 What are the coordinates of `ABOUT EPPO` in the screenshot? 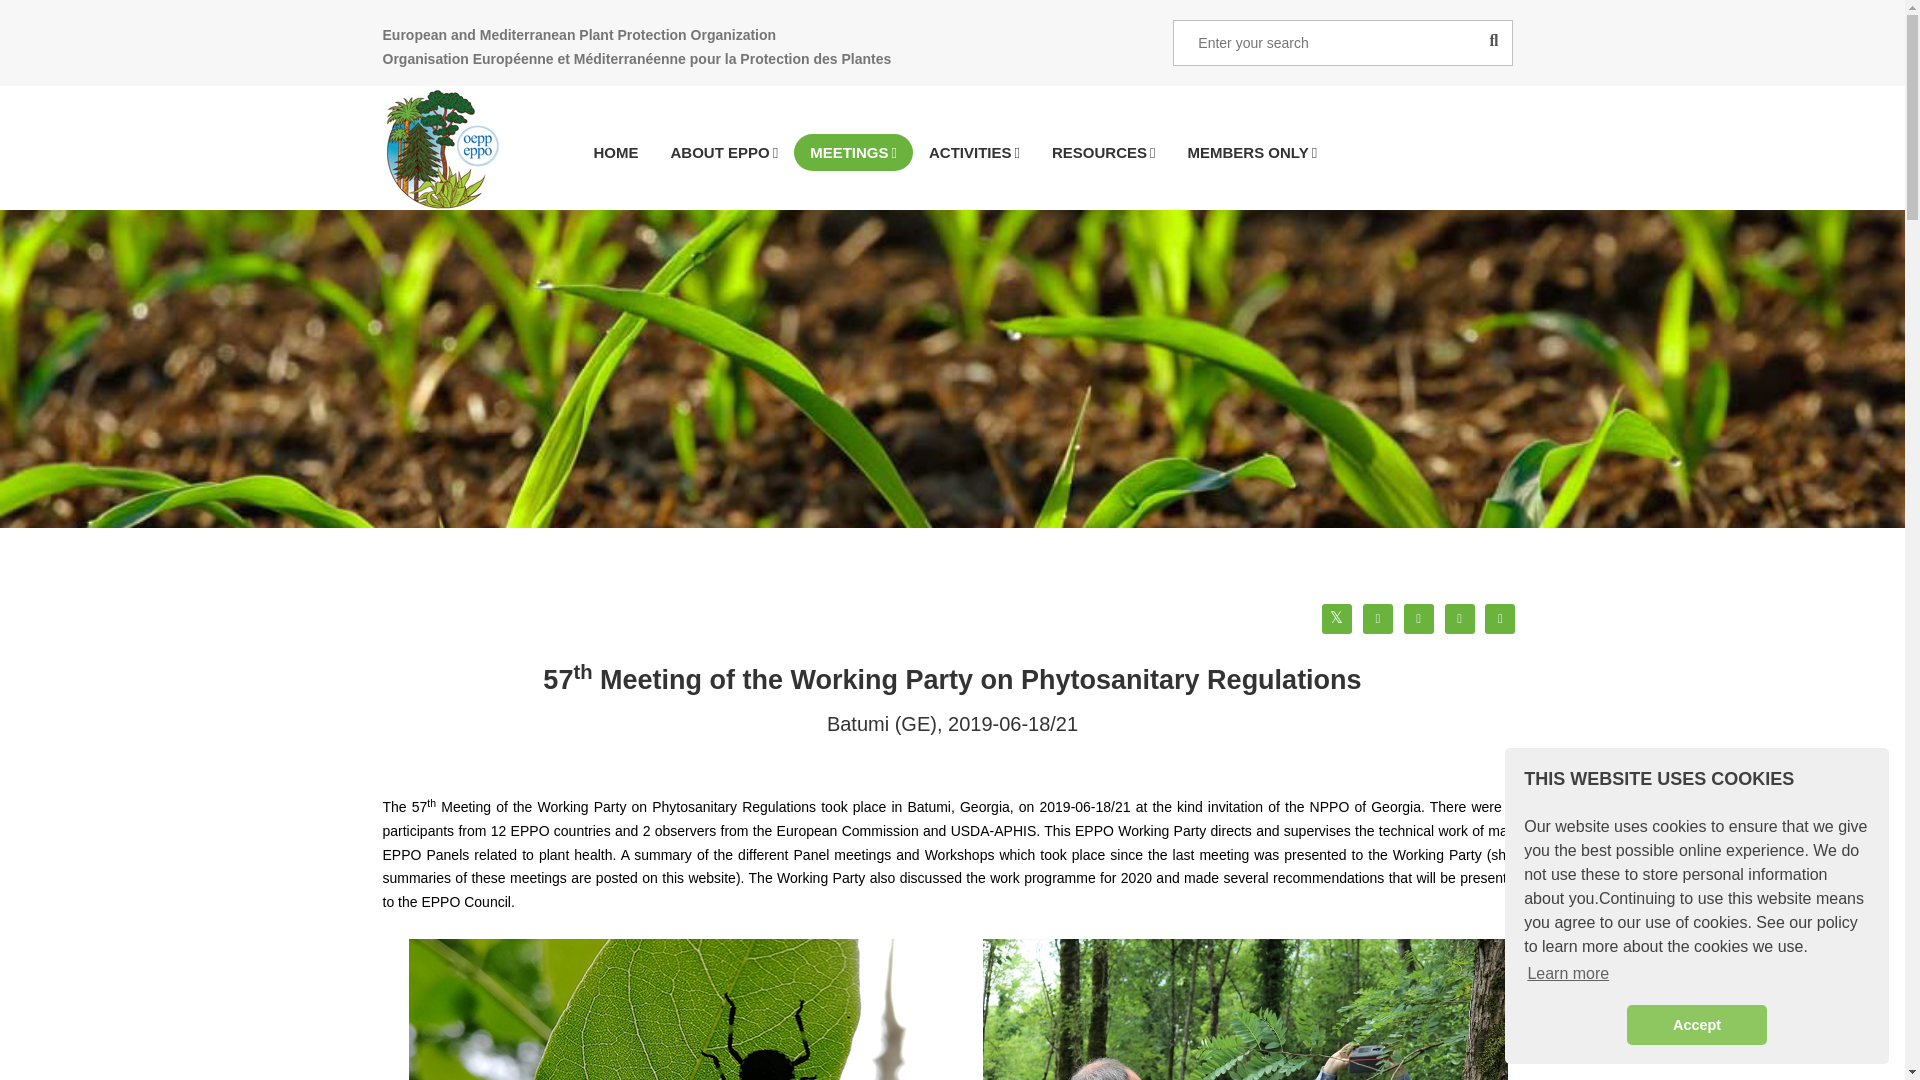 It's located at (724, 152).